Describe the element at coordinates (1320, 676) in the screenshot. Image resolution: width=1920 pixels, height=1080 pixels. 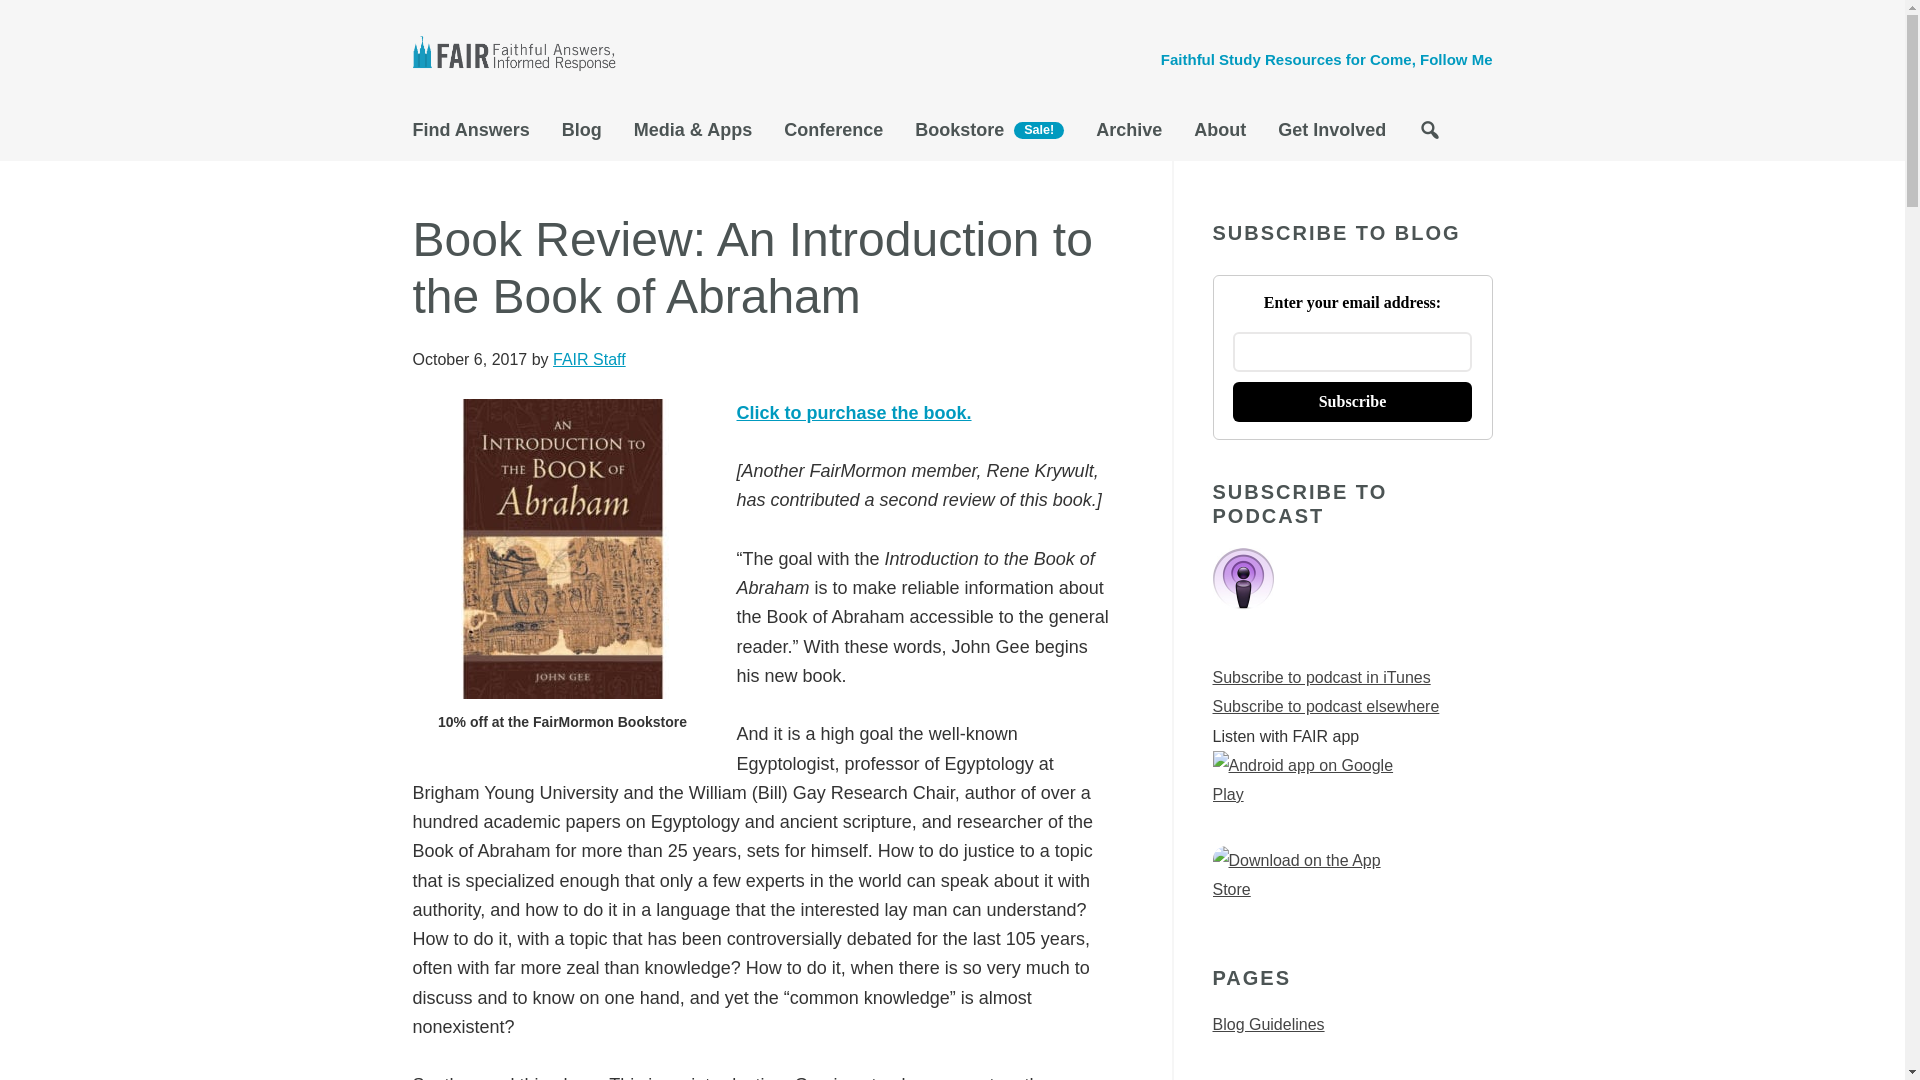
I see `Subscribe to podcast in iTunes` at that location.